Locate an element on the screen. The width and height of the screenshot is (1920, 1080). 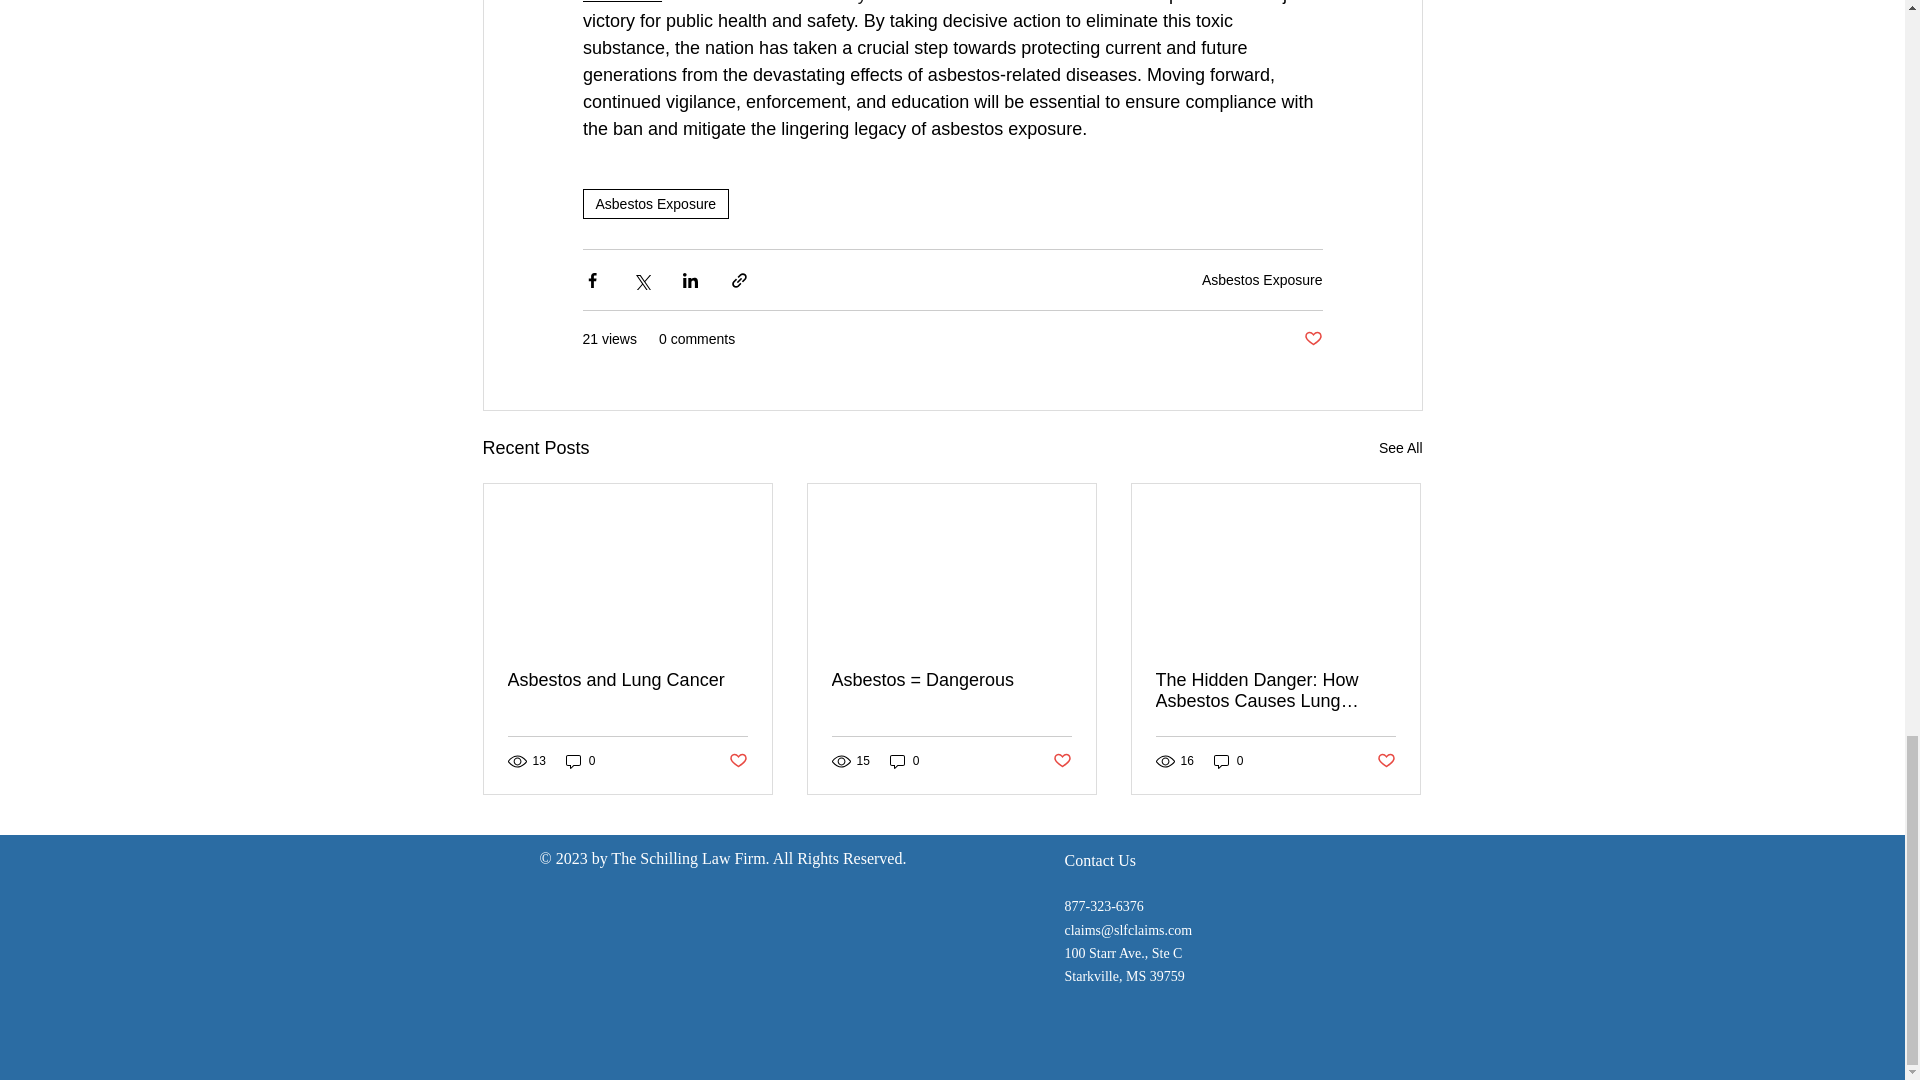
Post not marked as liked is located at coordinates (736, 761).